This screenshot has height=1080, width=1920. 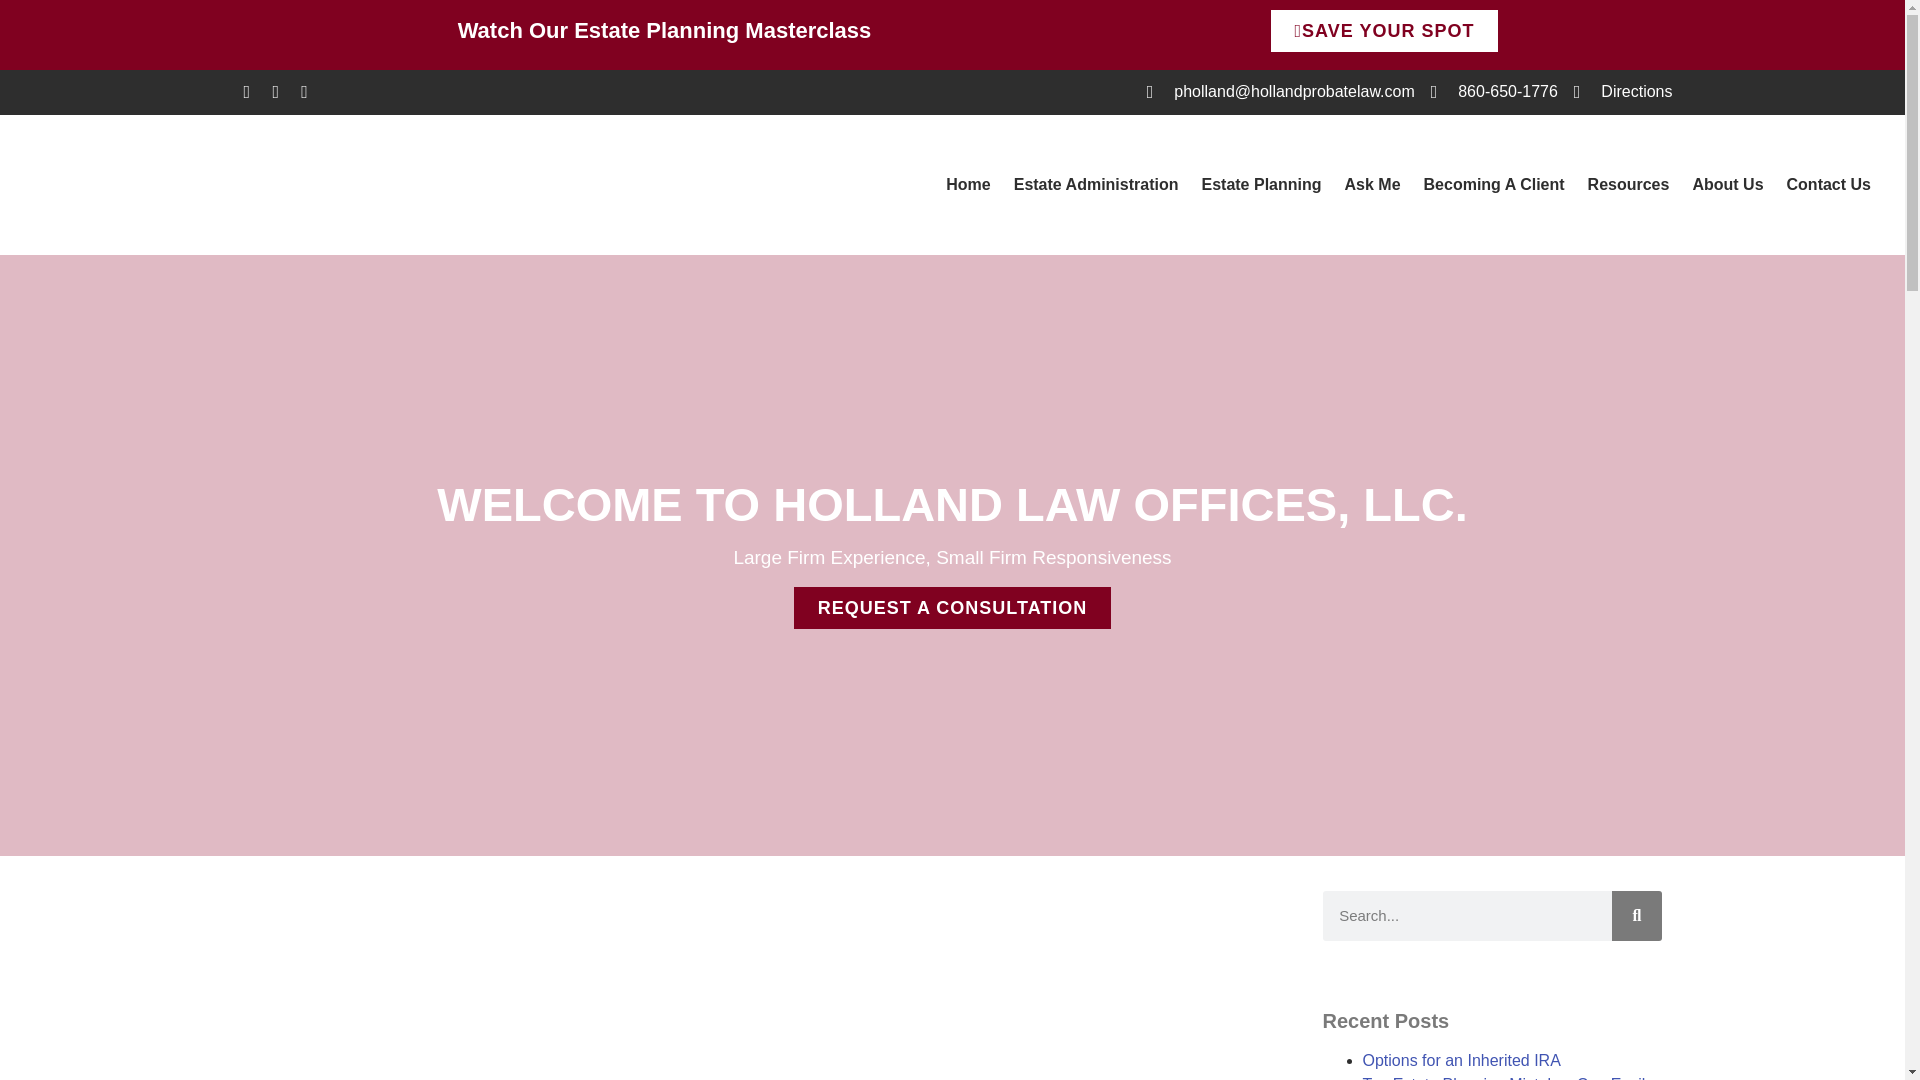 What do you see at coordinates (1726, 184) in the screenshot?
I see `About Us` at bounding box center [1726, 184].